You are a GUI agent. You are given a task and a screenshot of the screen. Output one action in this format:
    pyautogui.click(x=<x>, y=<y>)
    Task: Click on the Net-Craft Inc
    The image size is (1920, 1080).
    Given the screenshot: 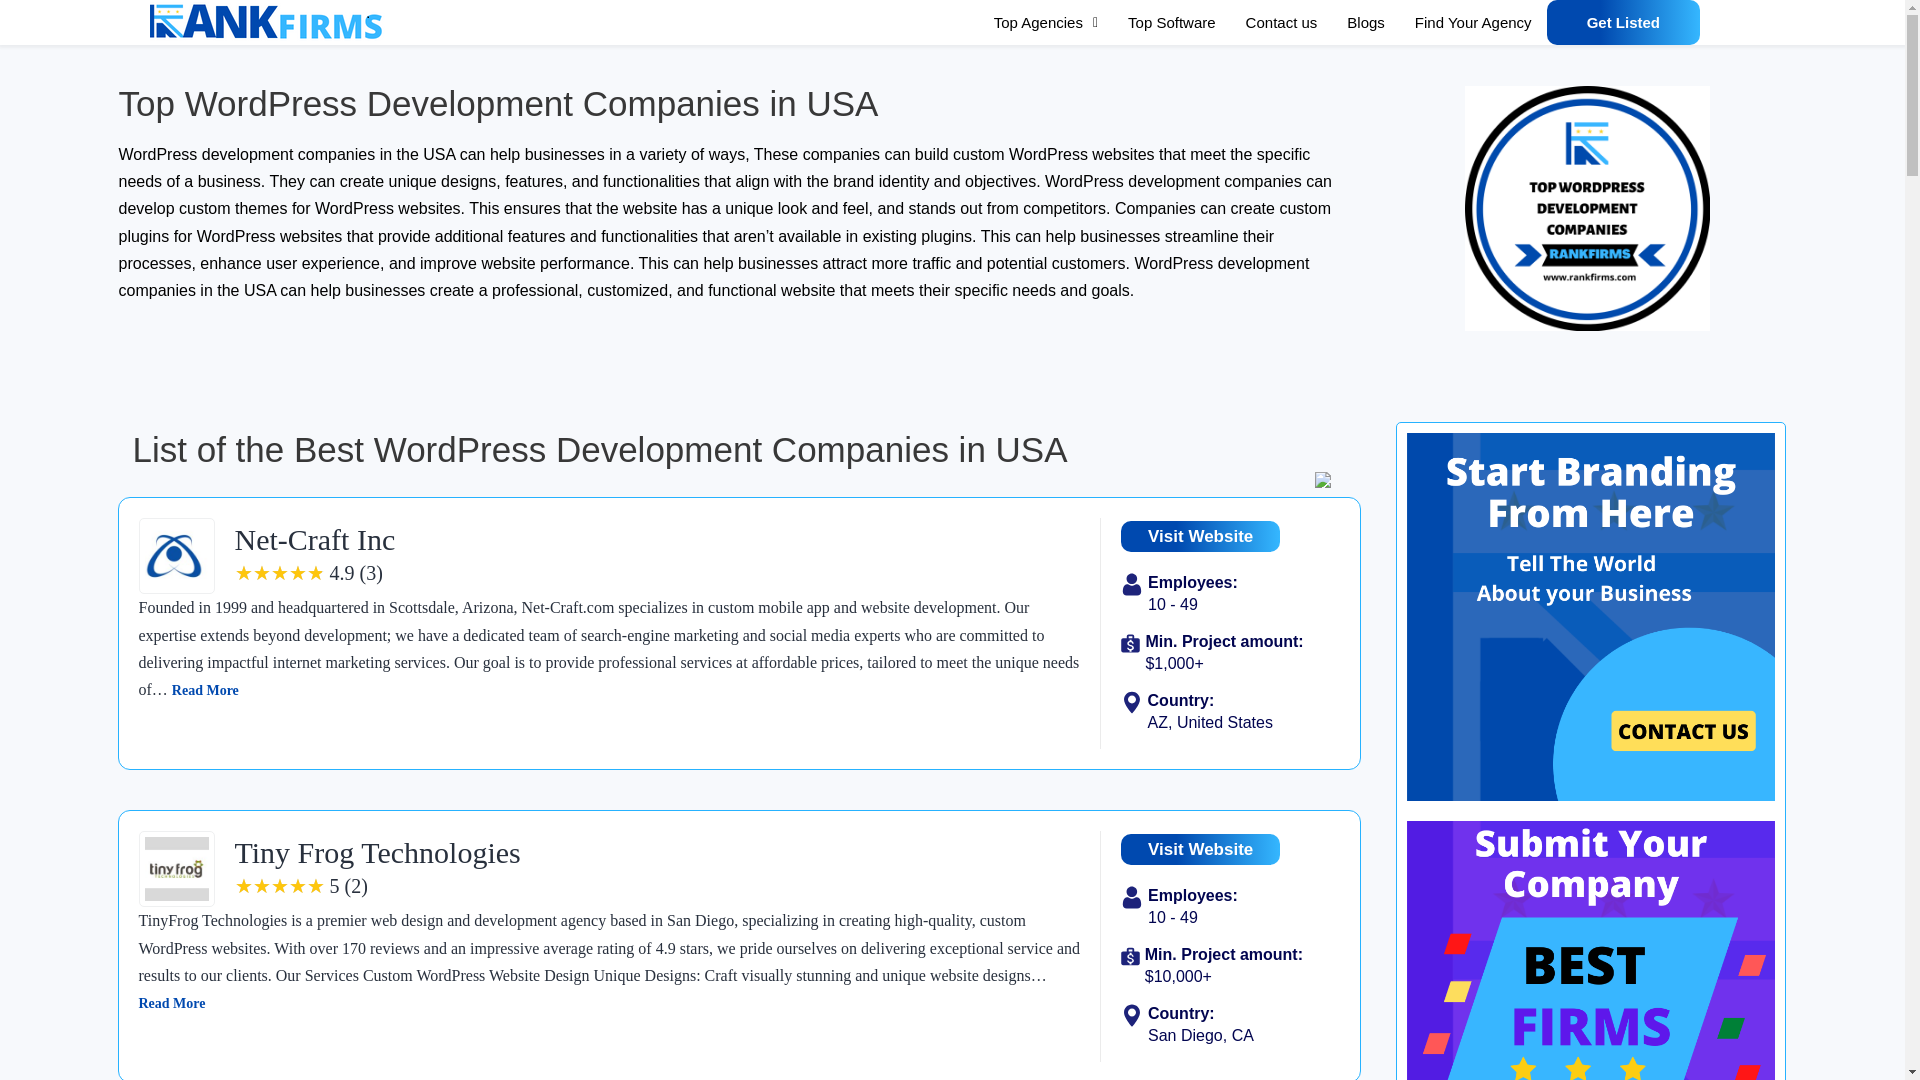 What is the action you would take?
    pyautogui.click(x=314, y=539)
    